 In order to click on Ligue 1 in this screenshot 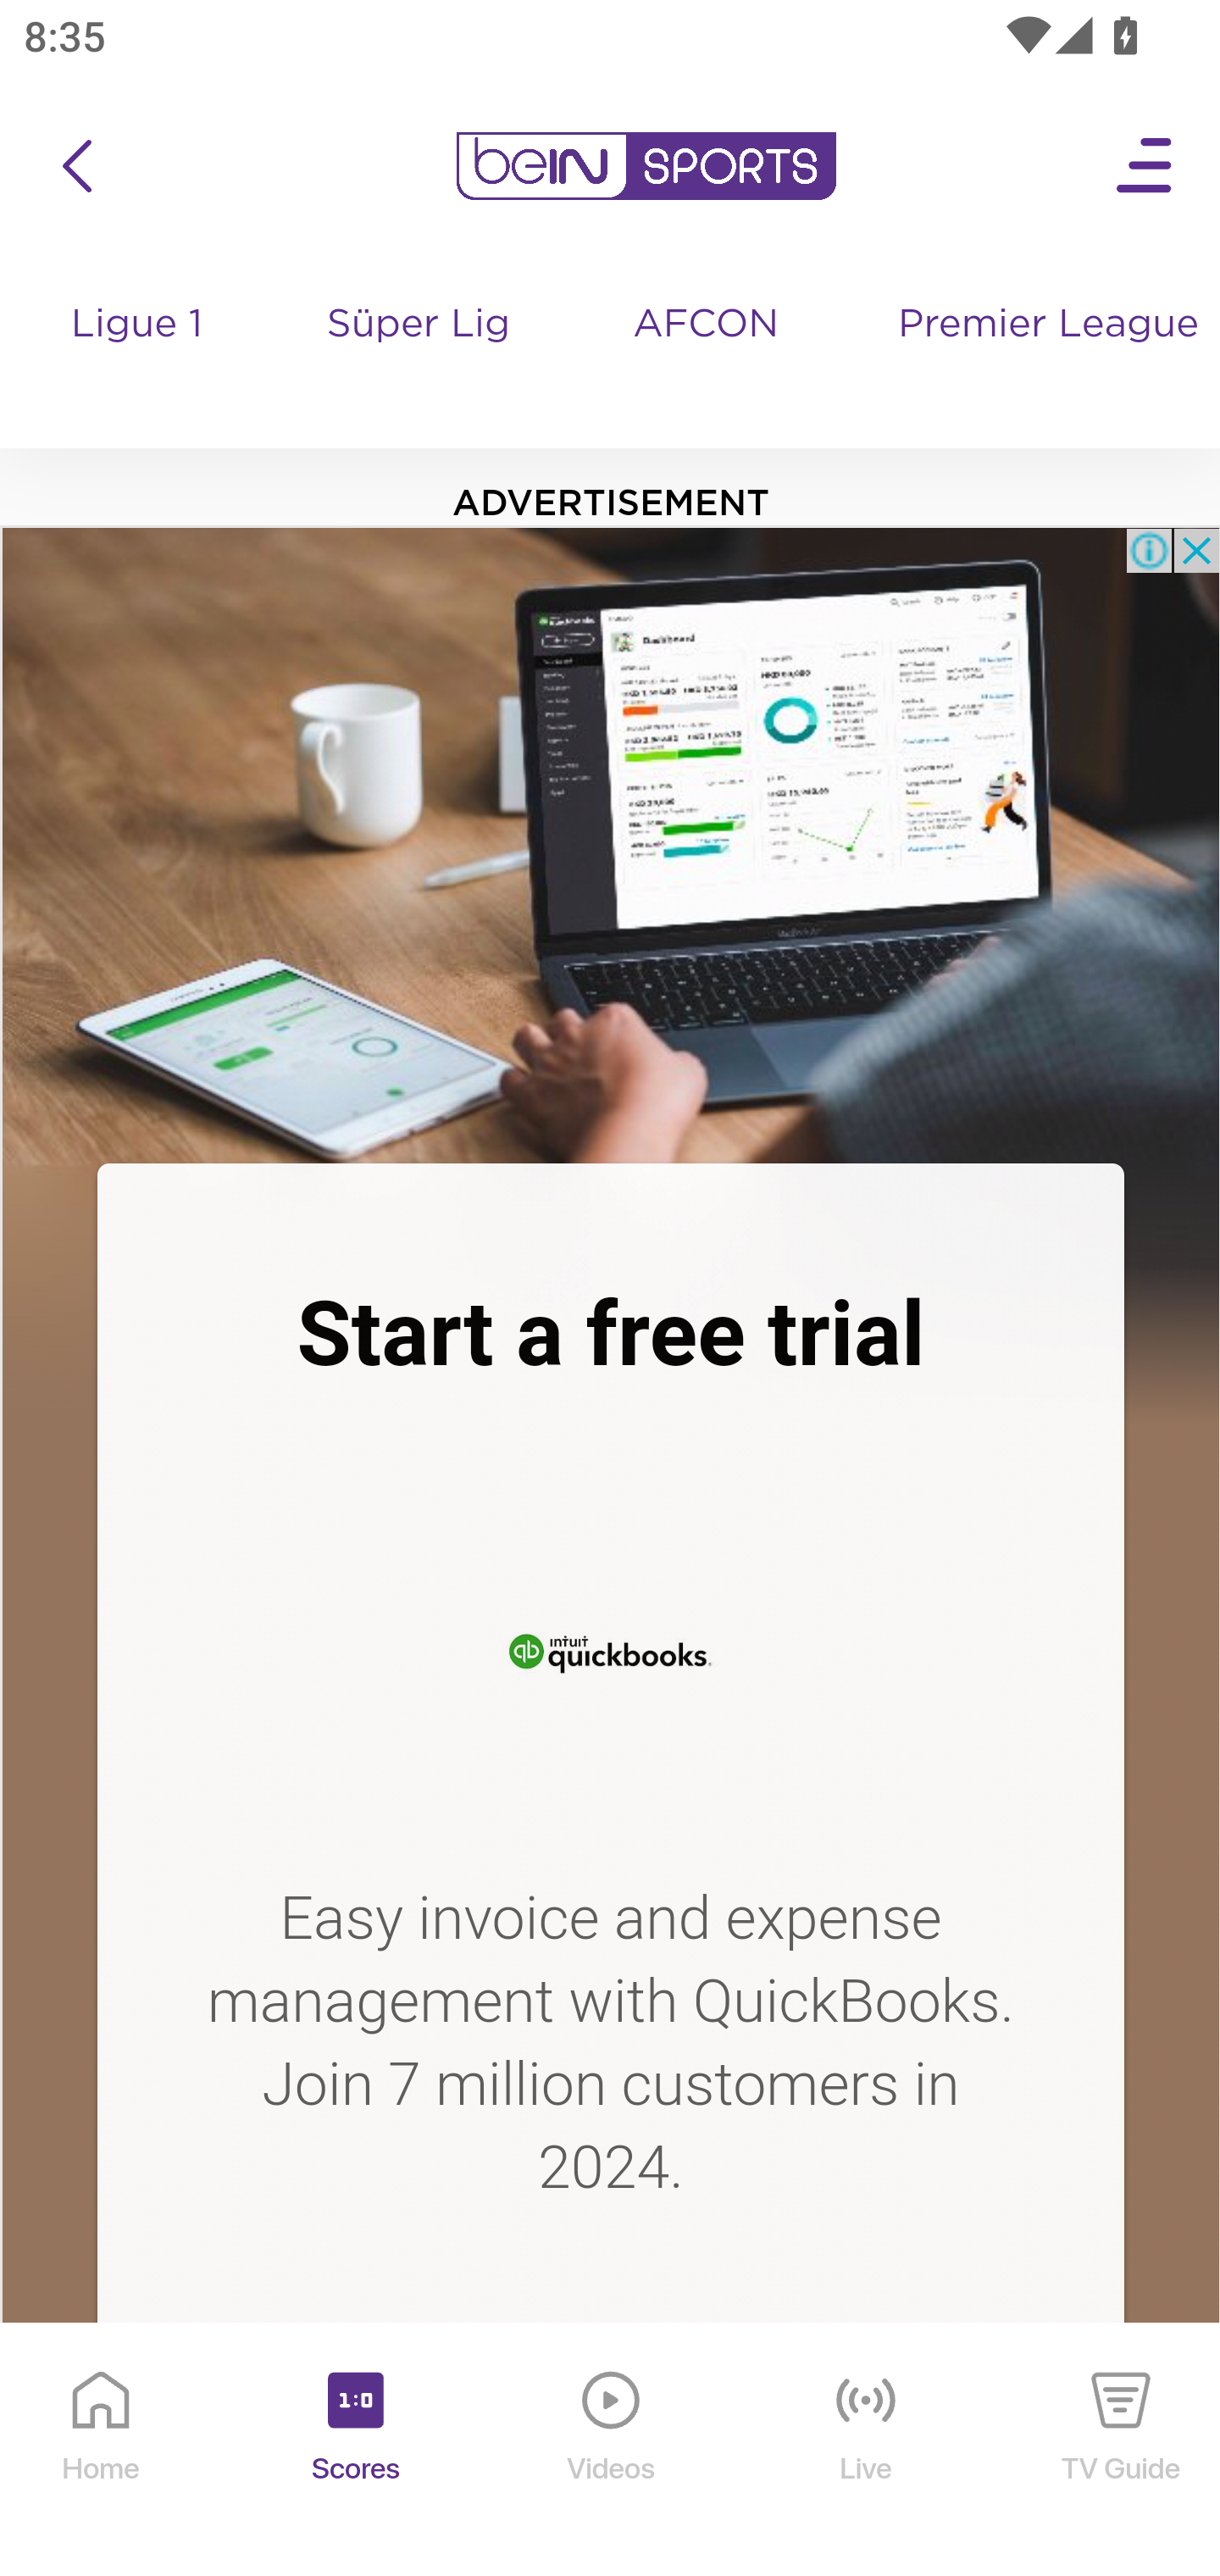, I will do `click(139, 356)`.